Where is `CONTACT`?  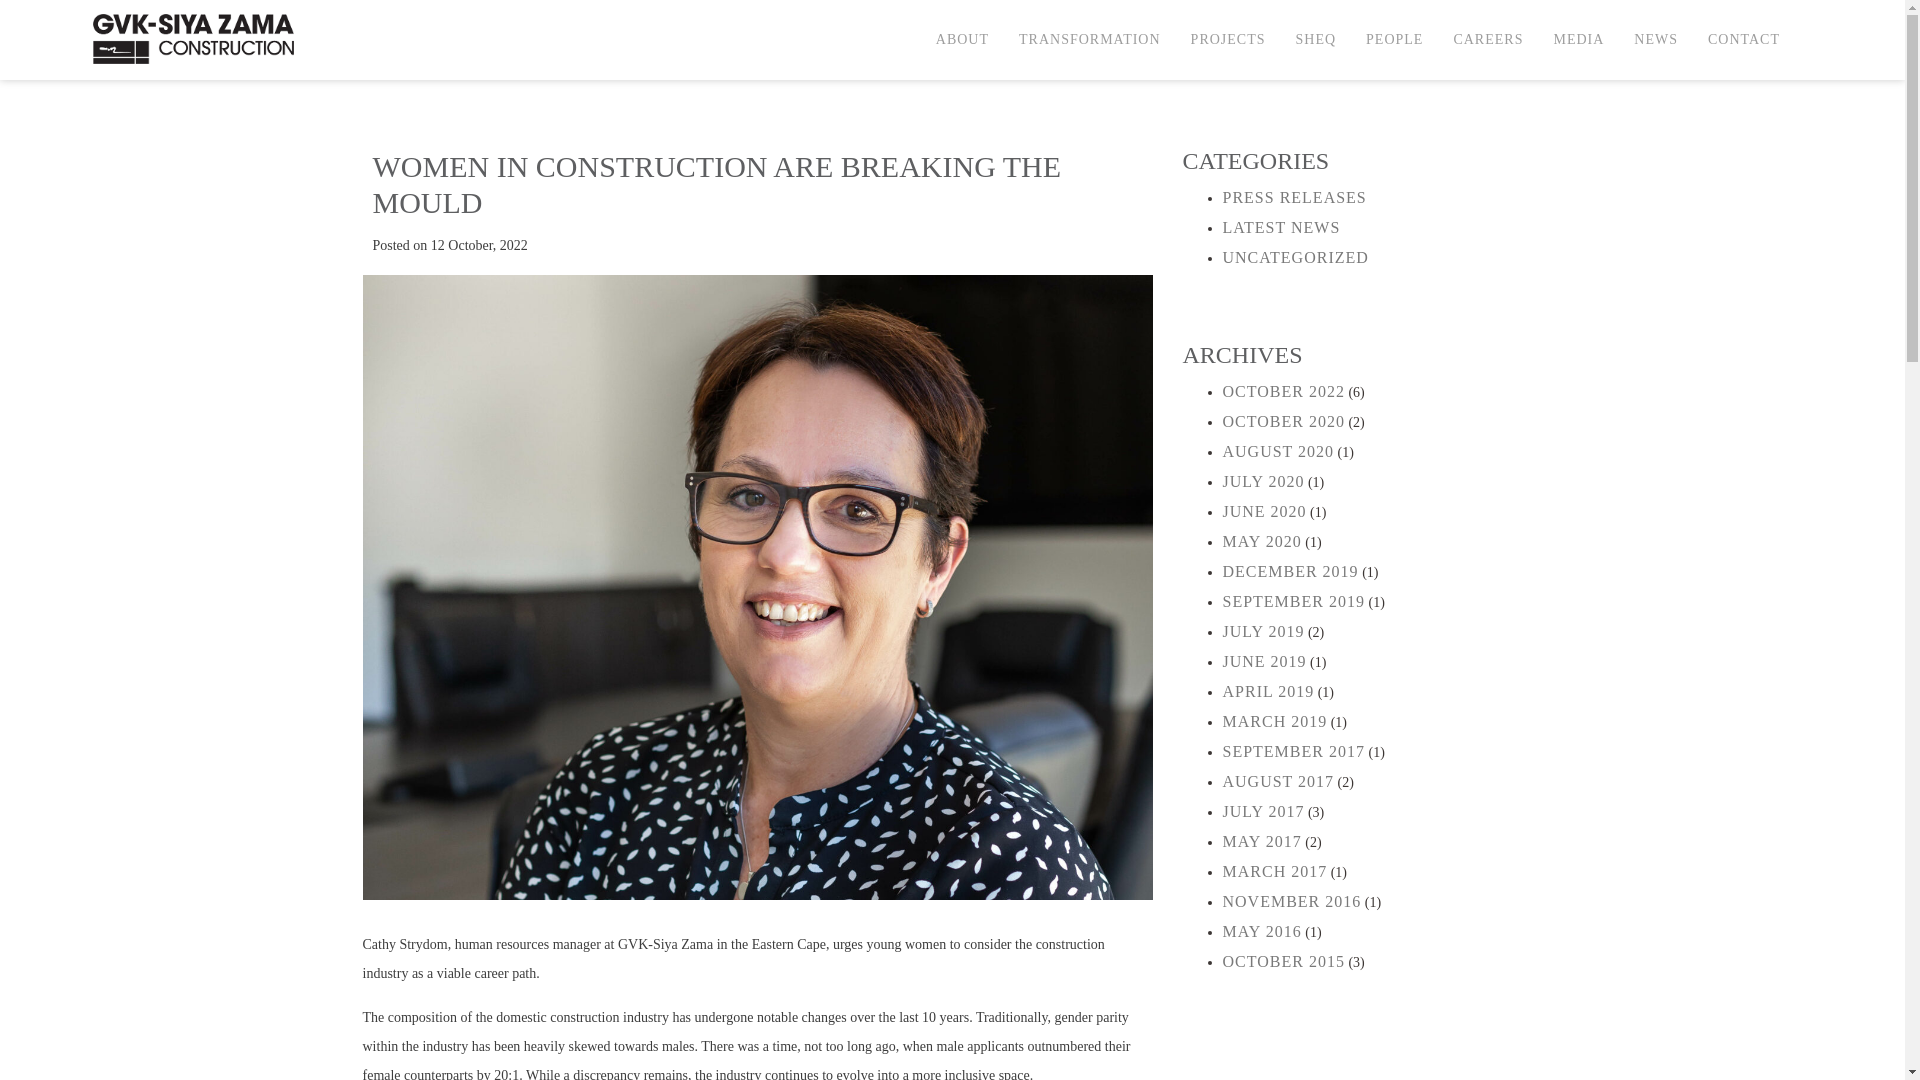
CONTACT is located at coordinates (1744, 40).